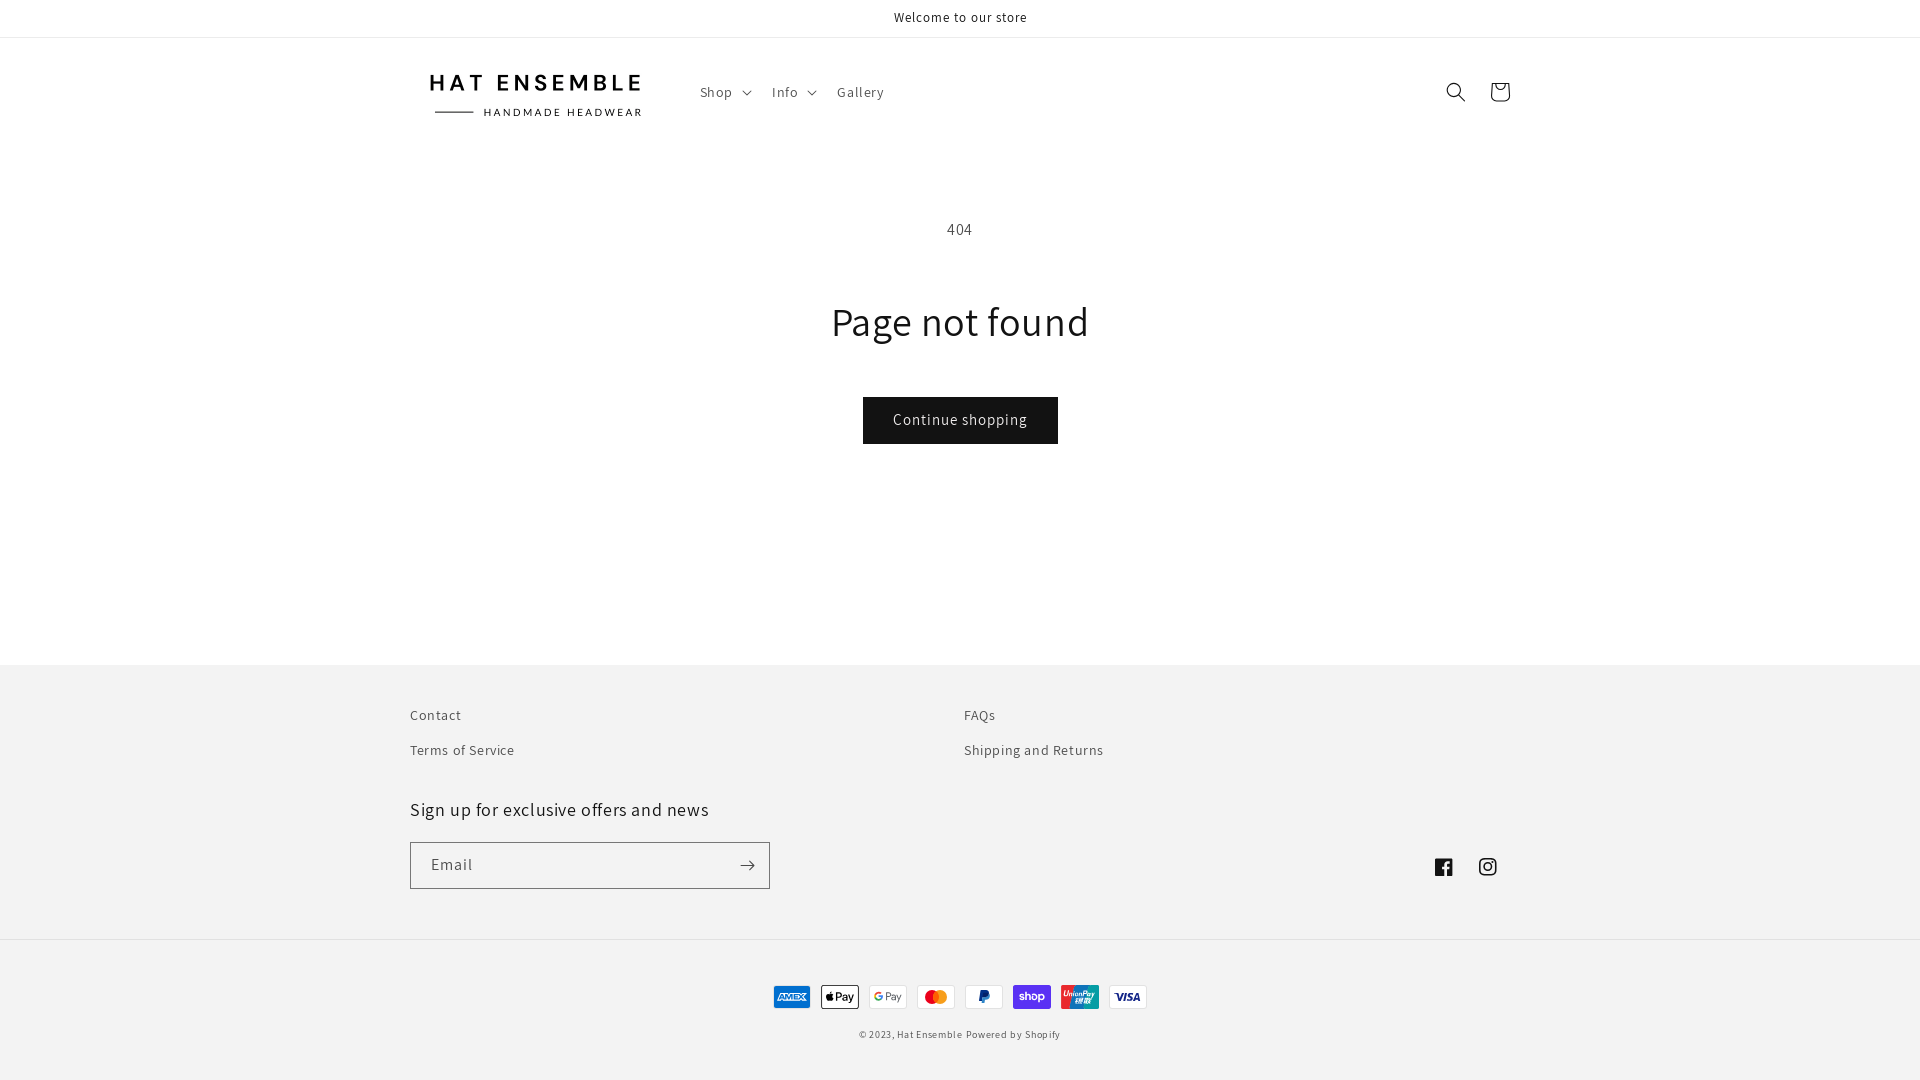  I want to click on Powered by Shopify, so click(1014, 1034).